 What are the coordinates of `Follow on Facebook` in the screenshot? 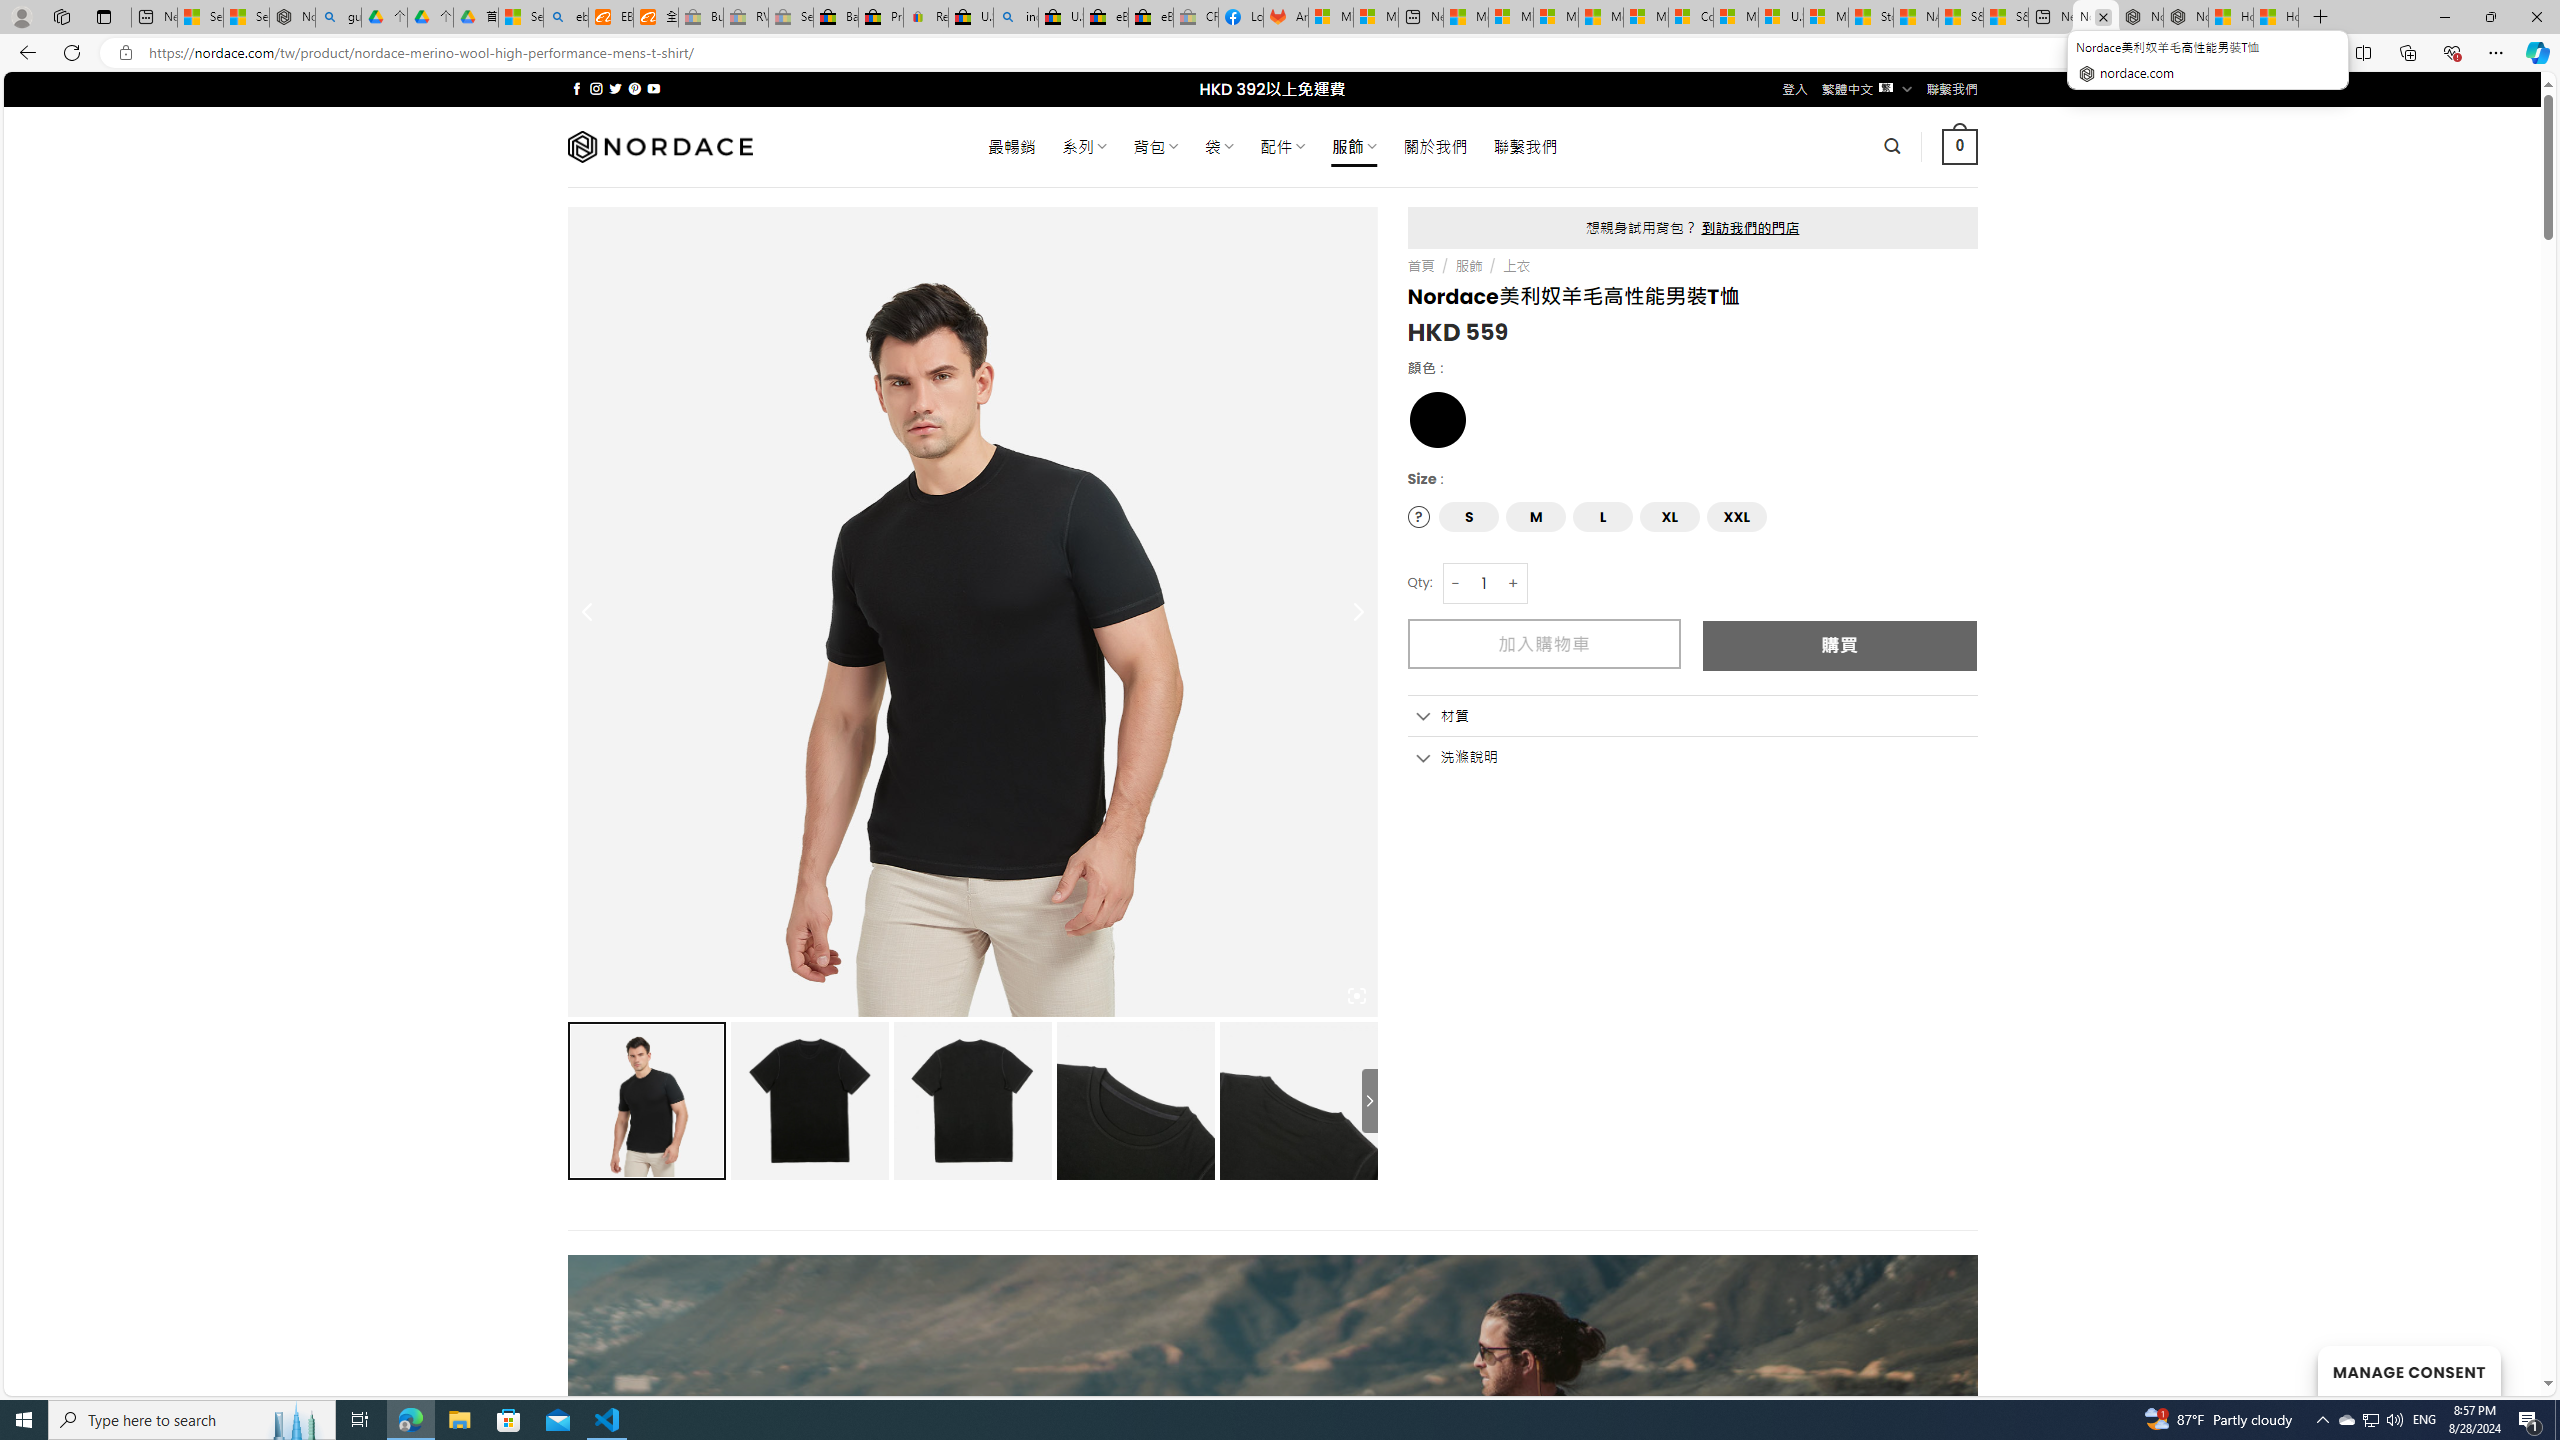 It's located at (576, 88).